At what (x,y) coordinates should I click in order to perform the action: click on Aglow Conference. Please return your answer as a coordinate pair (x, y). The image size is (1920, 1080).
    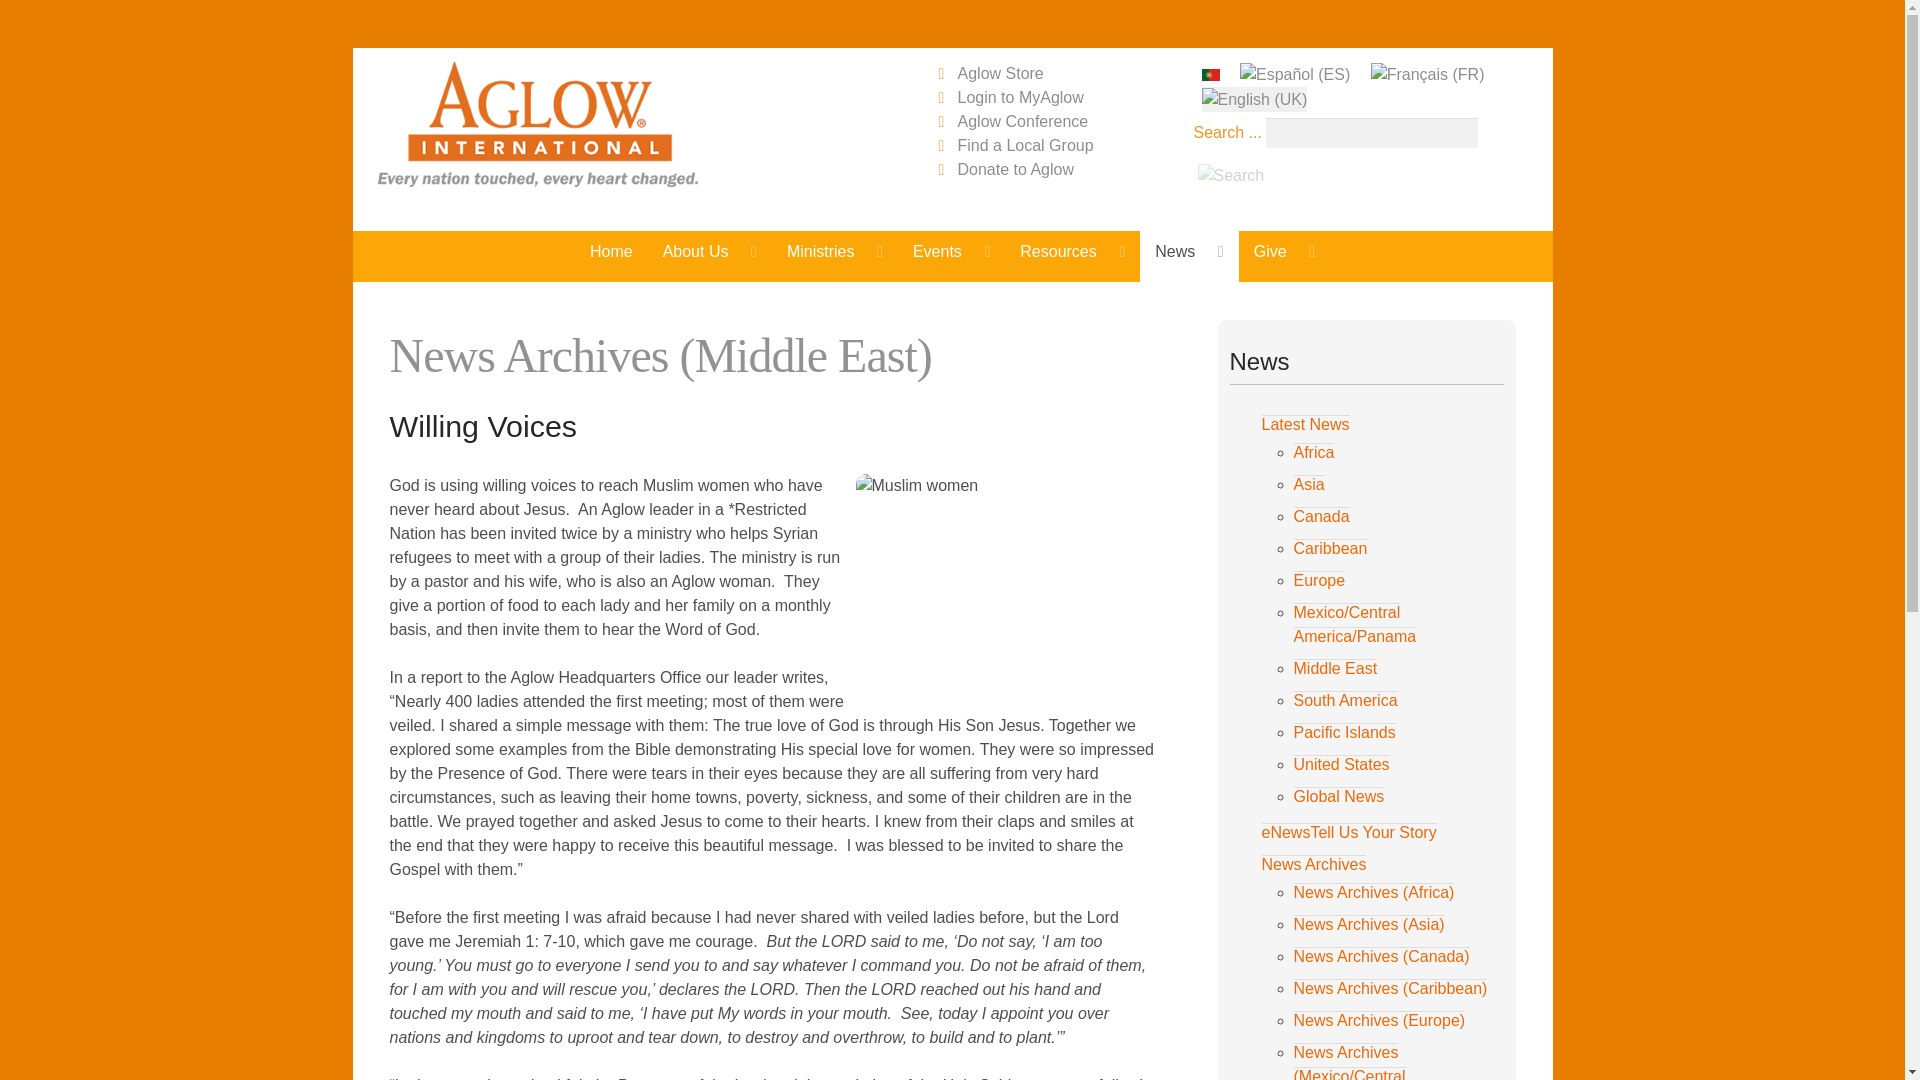
    Looking at the image, I should click on (1023, 121).